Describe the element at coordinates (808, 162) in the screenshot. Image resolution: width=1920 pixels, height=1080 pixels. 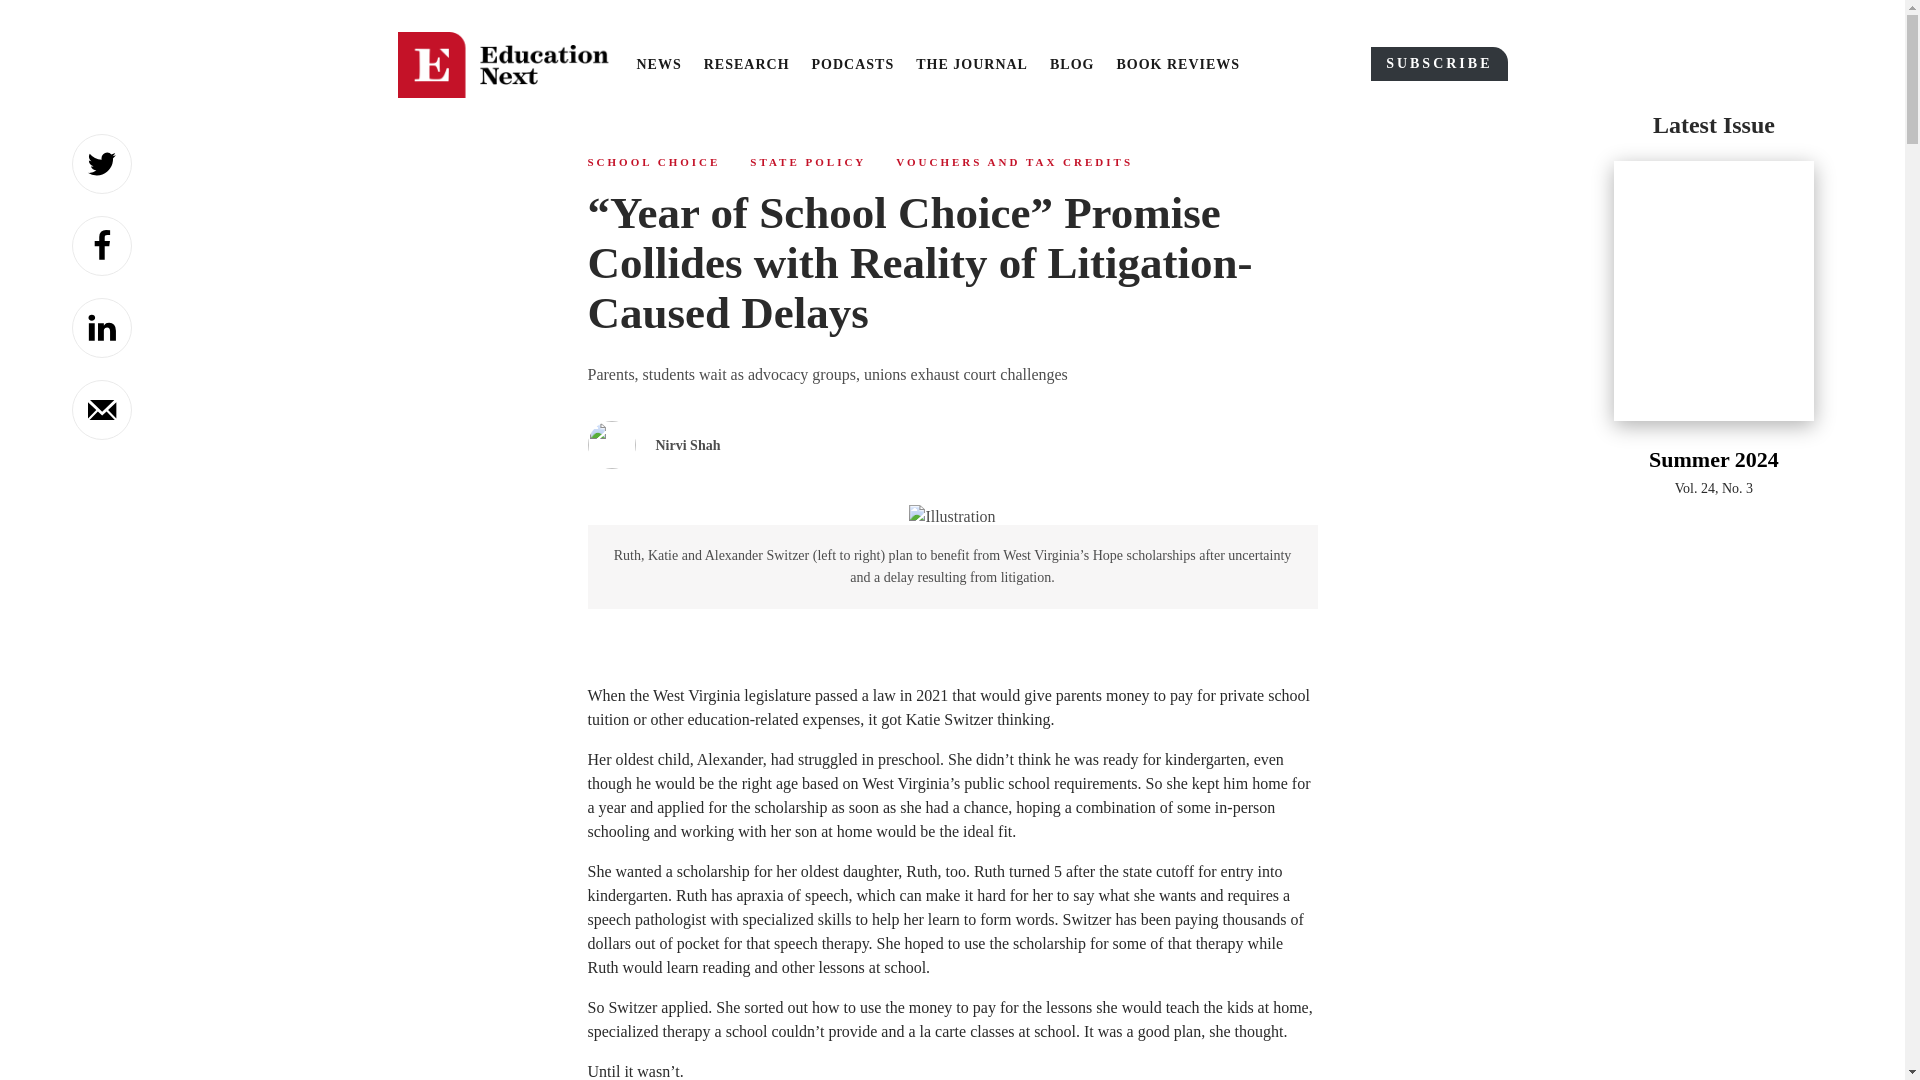
I see `STATE POLICY` at that location.